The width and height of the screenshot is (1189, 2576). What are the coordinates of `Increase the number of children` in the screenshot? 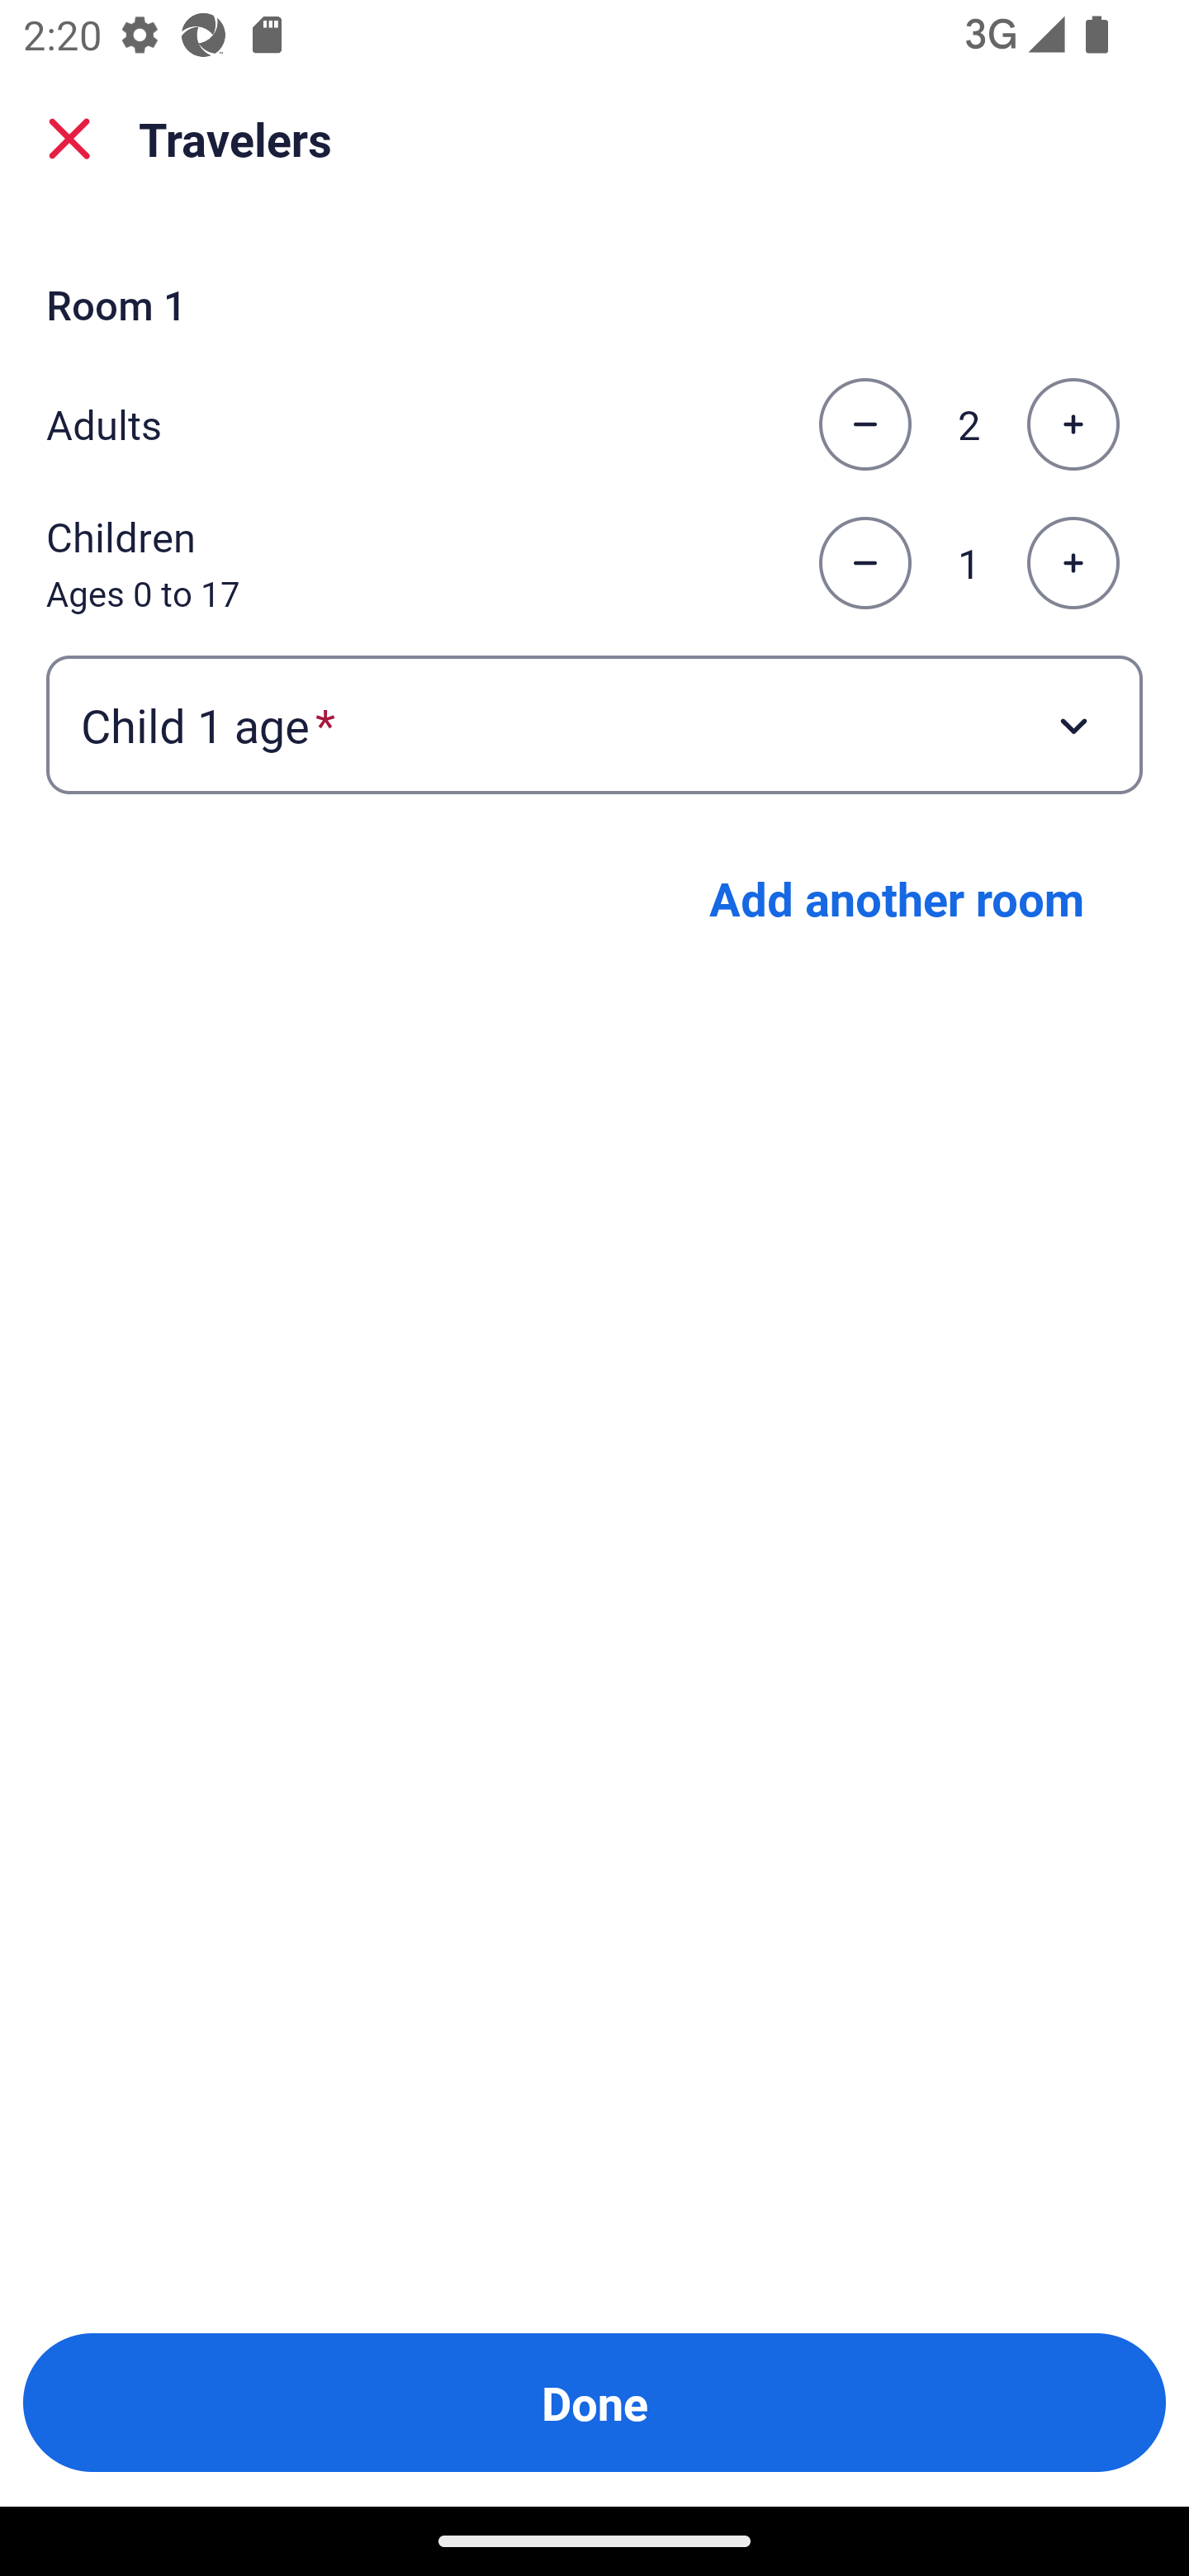 It's located at (1073, 564).